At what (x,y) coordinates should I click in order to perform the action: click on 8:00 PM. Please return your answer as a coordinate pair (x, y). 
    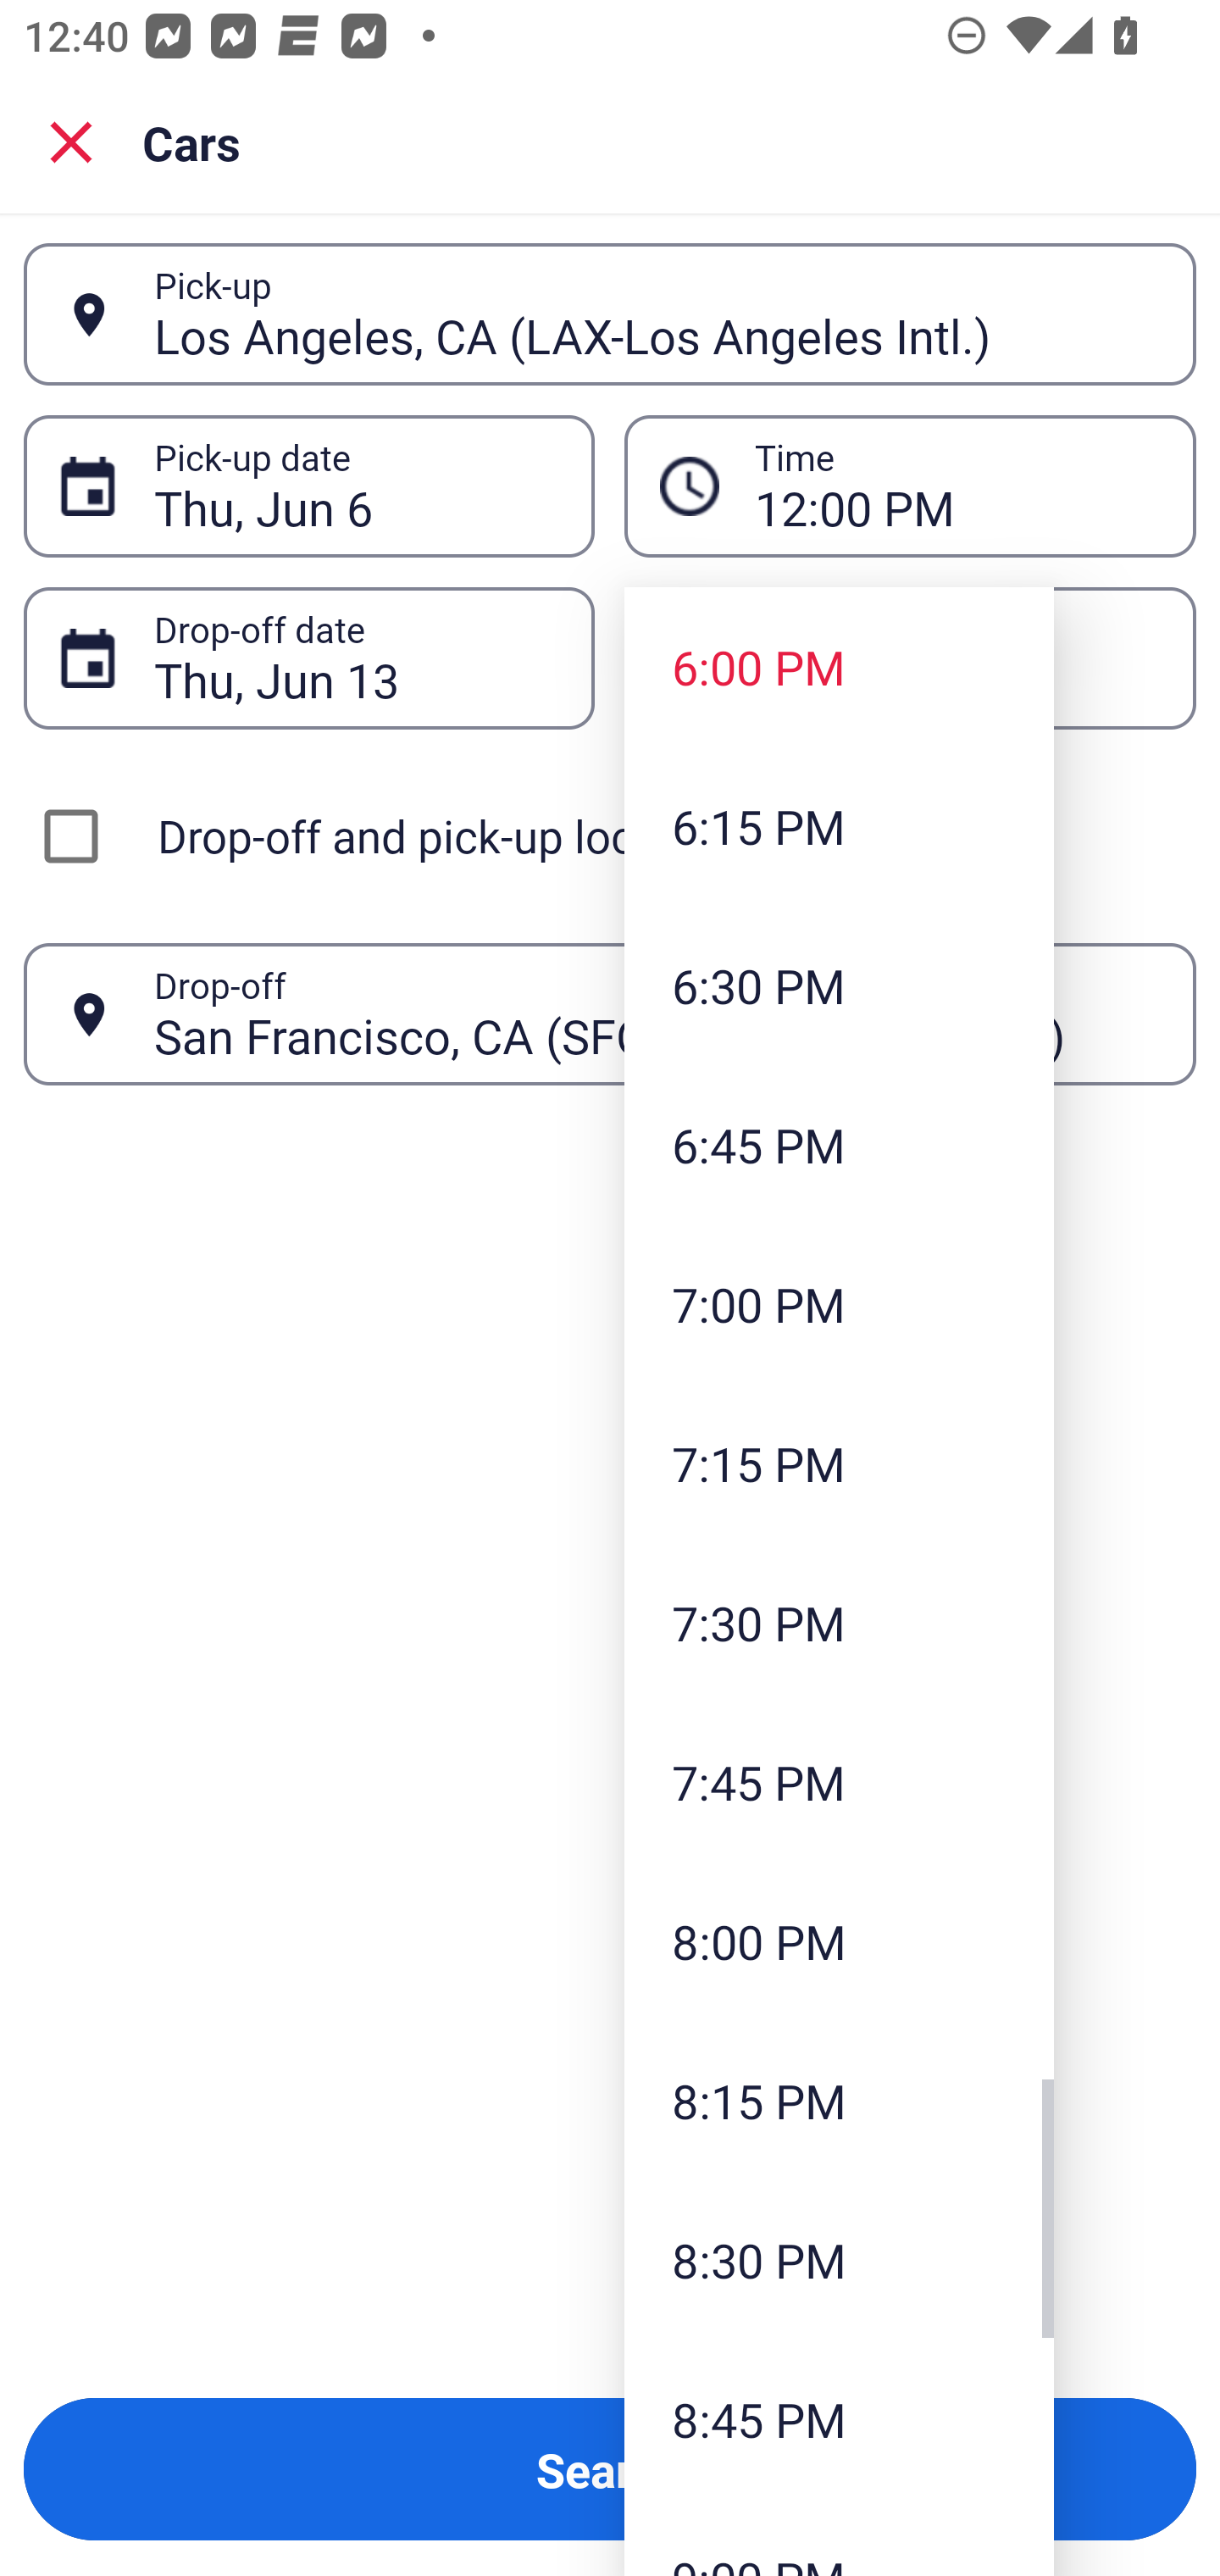
    Looking at the image, I should click on (839, 1942).